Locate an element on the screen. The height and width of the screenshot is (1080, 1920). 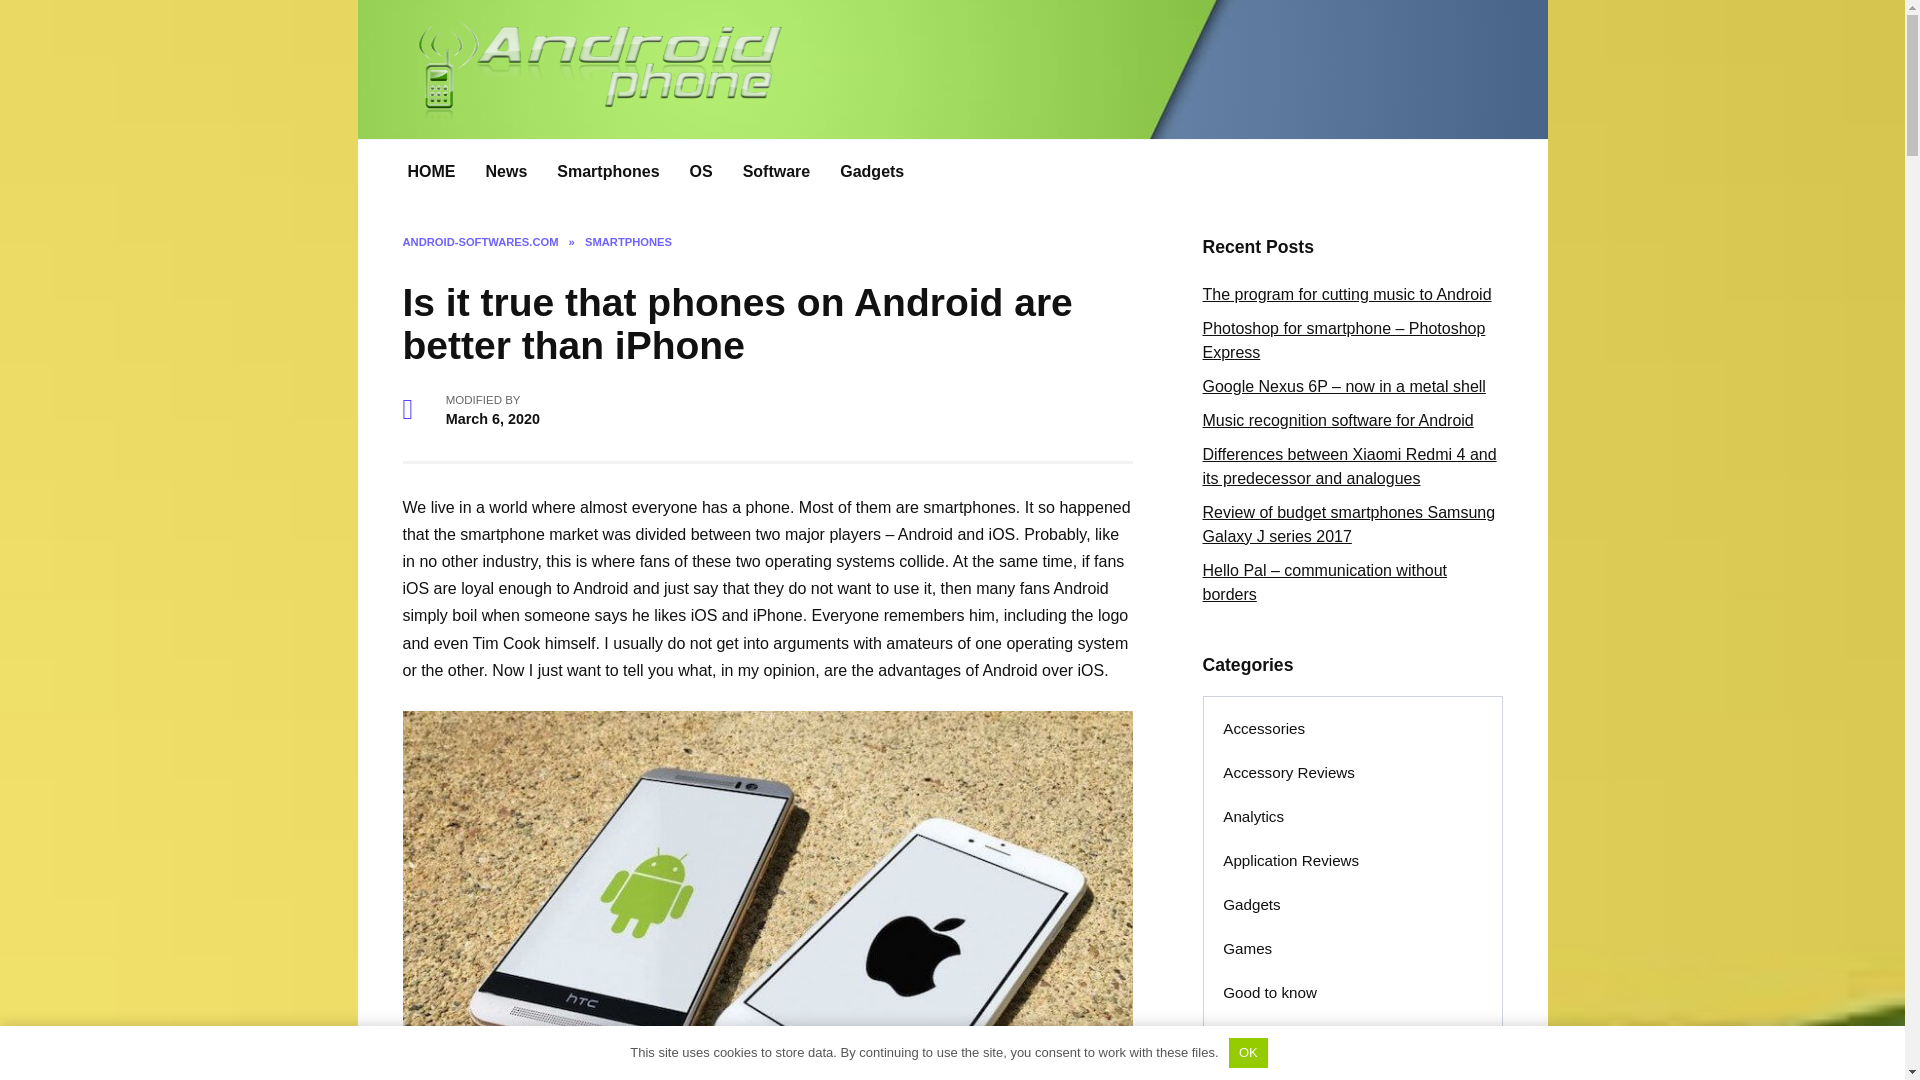
Software is located at coordinates (776, 172).